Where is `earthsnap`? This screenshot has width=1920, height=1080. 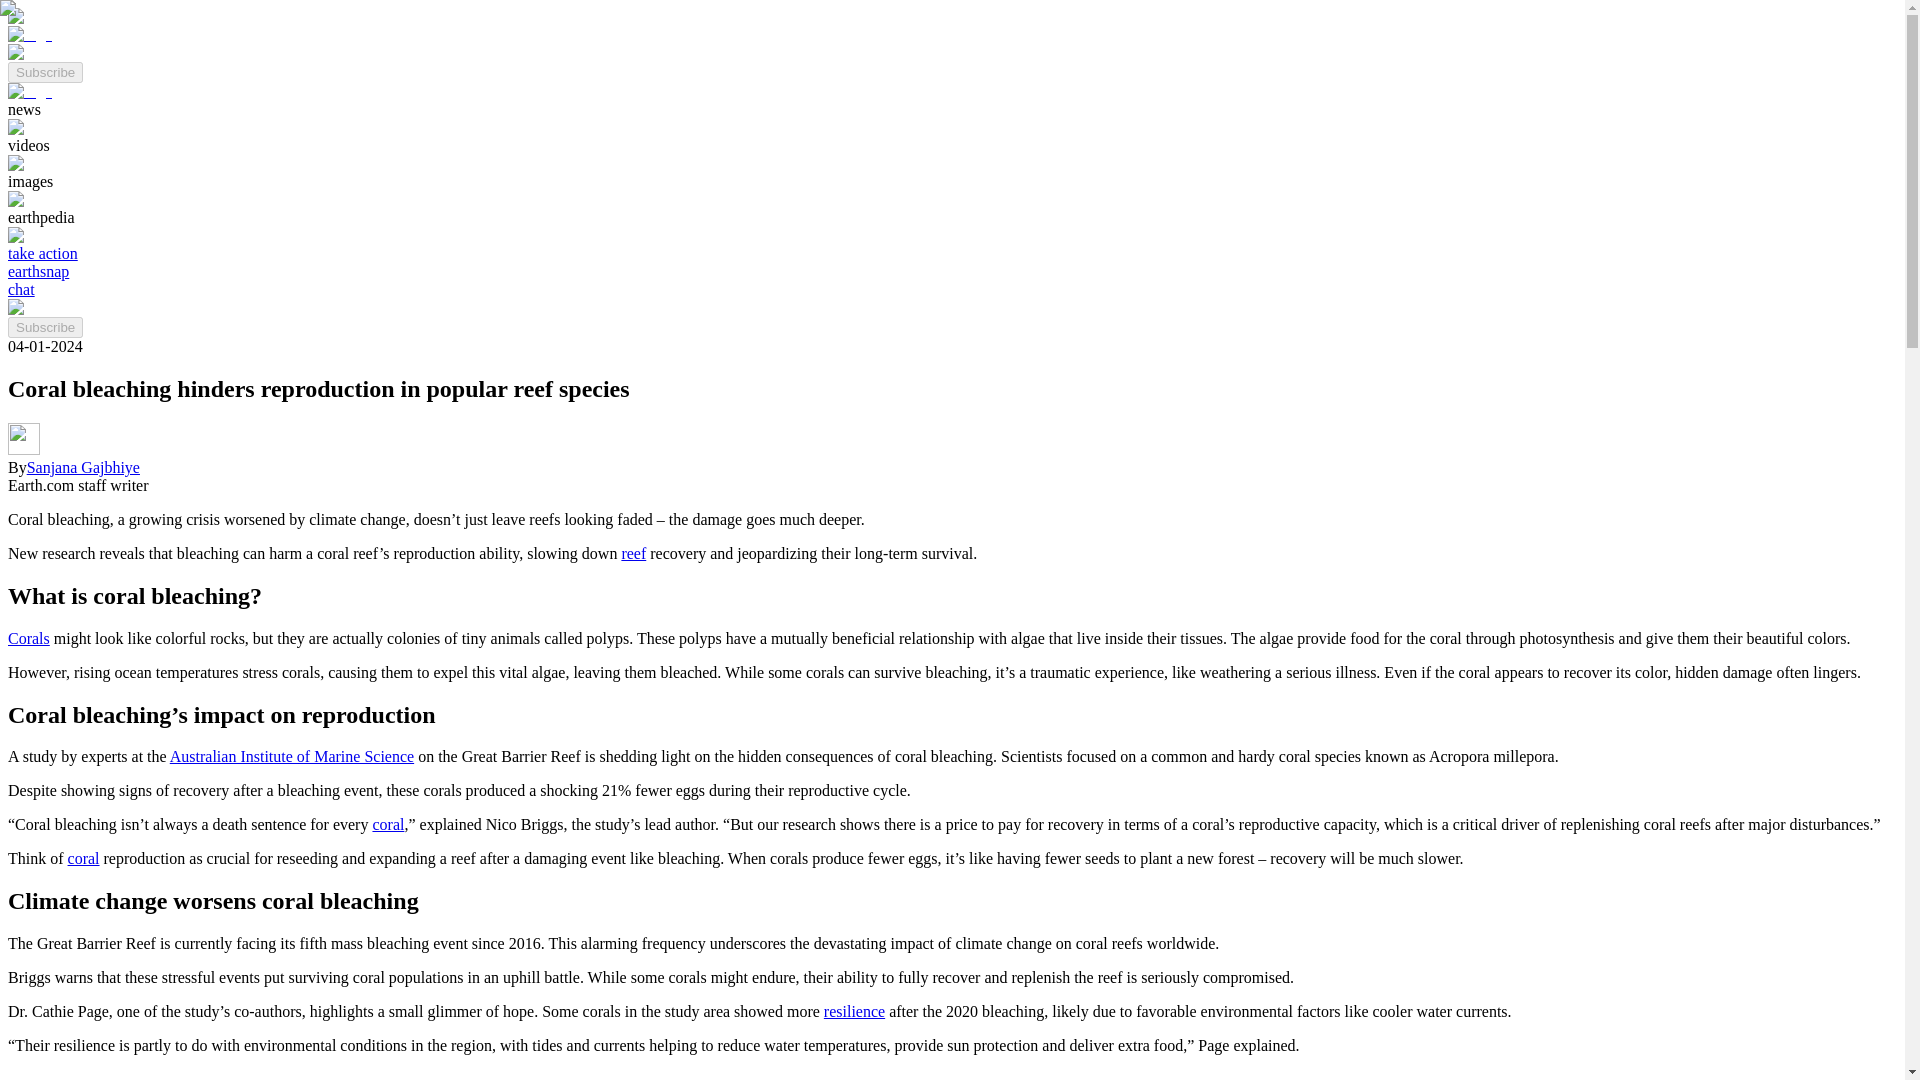 earthsnap is located at coordinates (38, 271).